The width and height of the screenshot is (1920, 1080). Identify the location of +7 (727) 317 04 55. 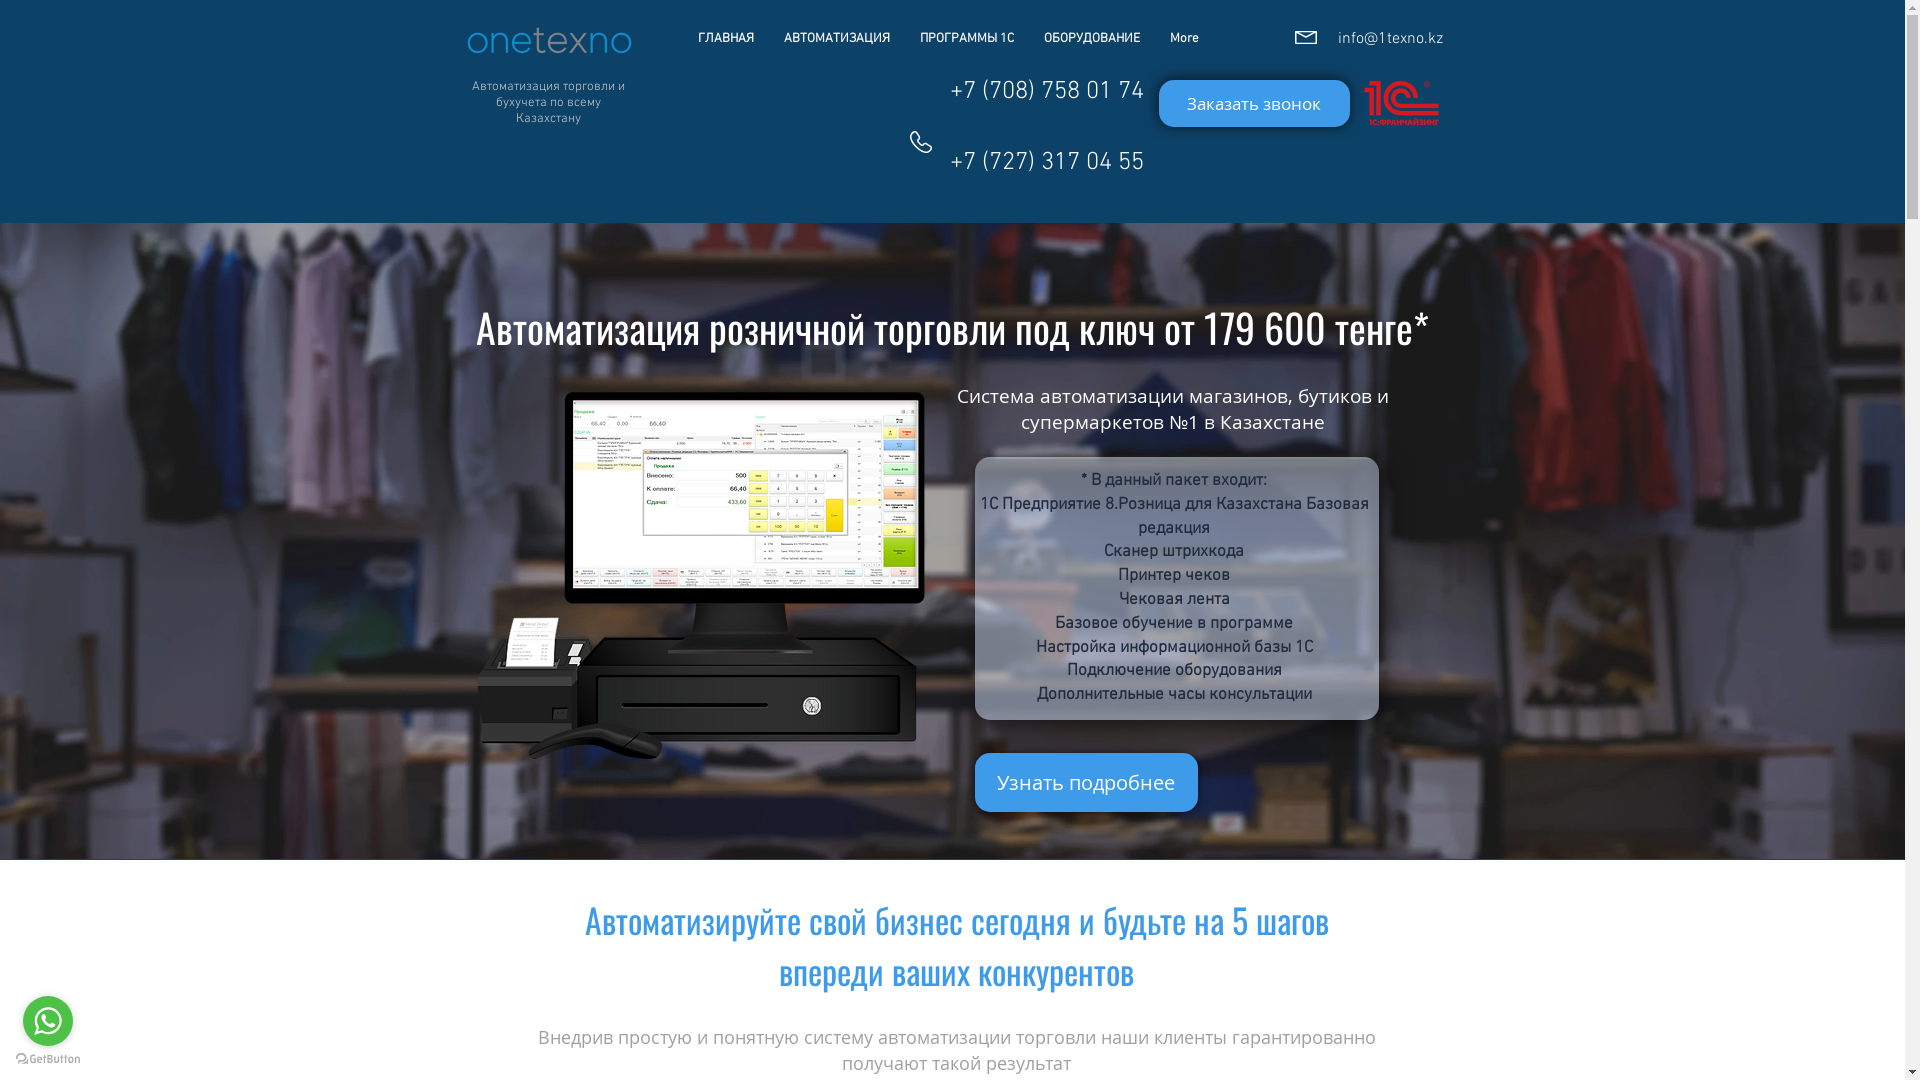
(1046, 164).